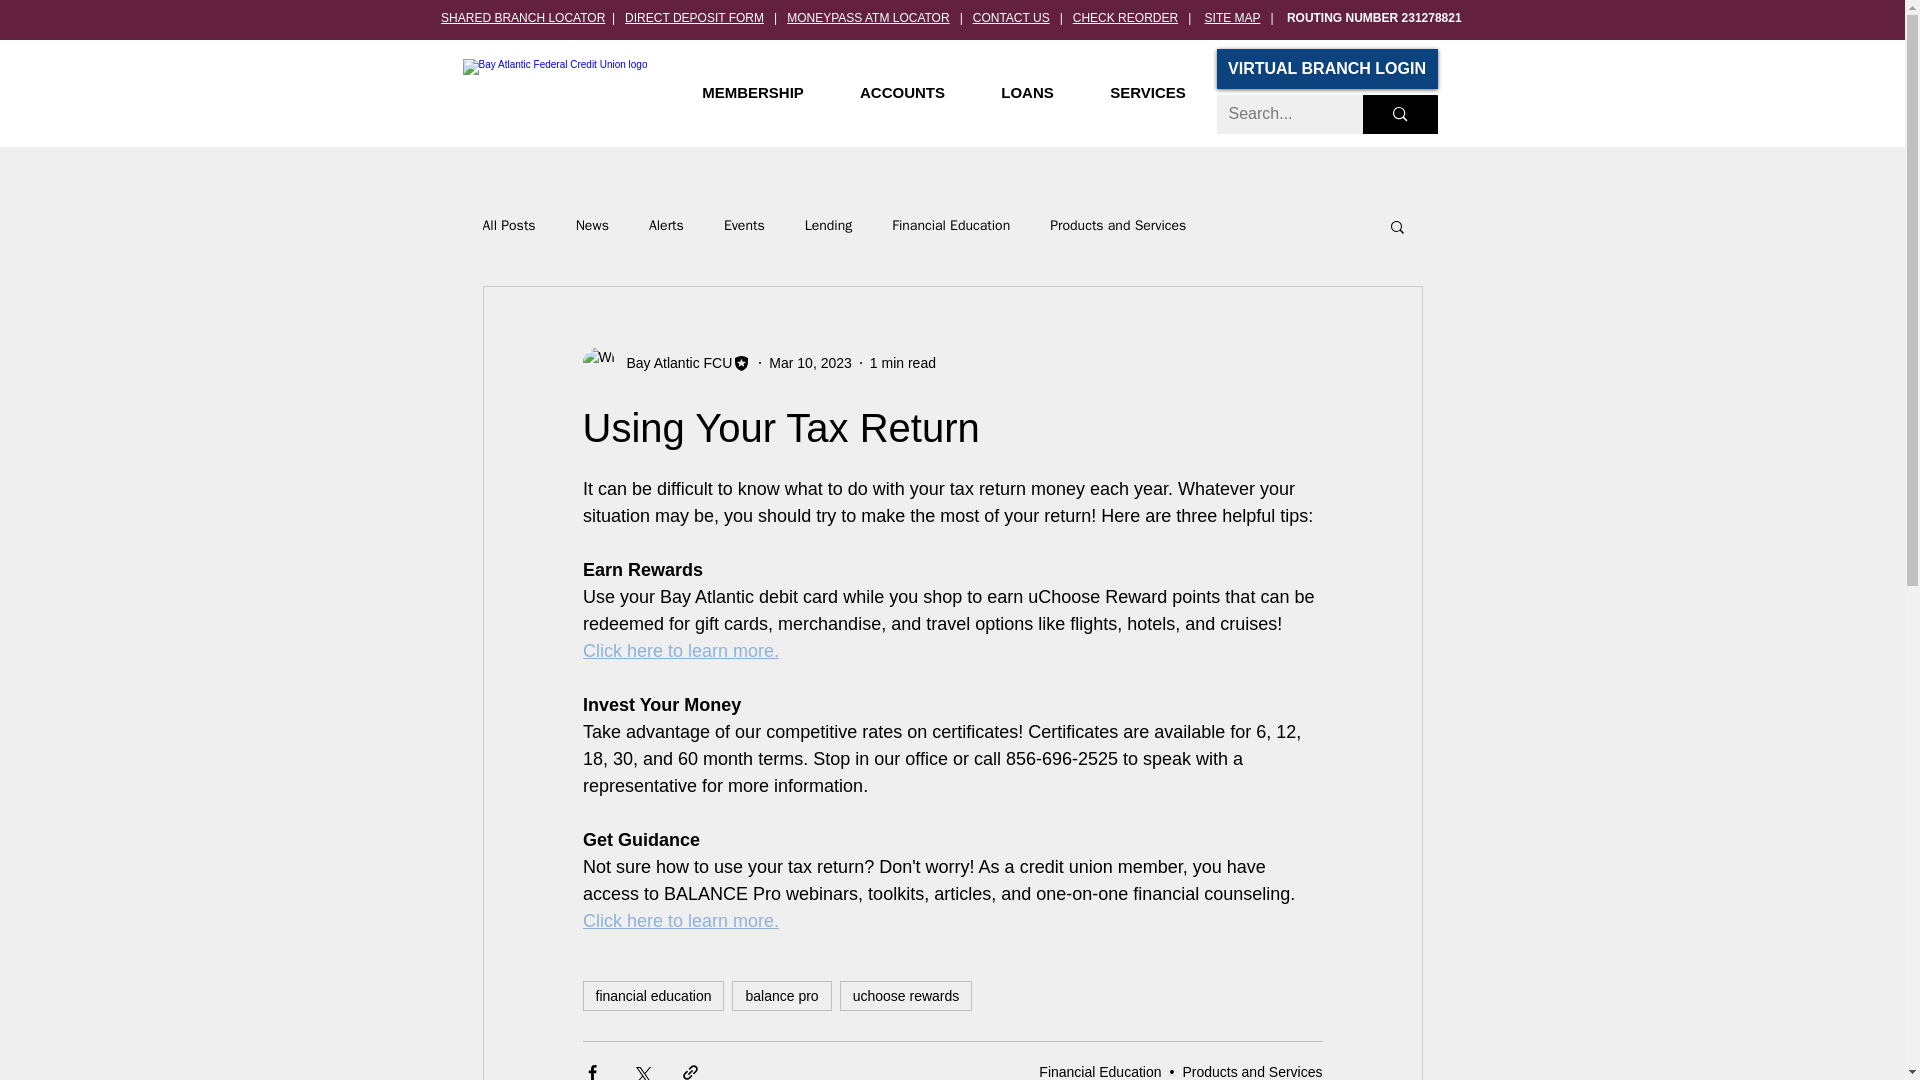  What do you see at coordinates (810, 362) in the screenshot?
I see `Mar 10, 2023` at bounding box center [810, 362].